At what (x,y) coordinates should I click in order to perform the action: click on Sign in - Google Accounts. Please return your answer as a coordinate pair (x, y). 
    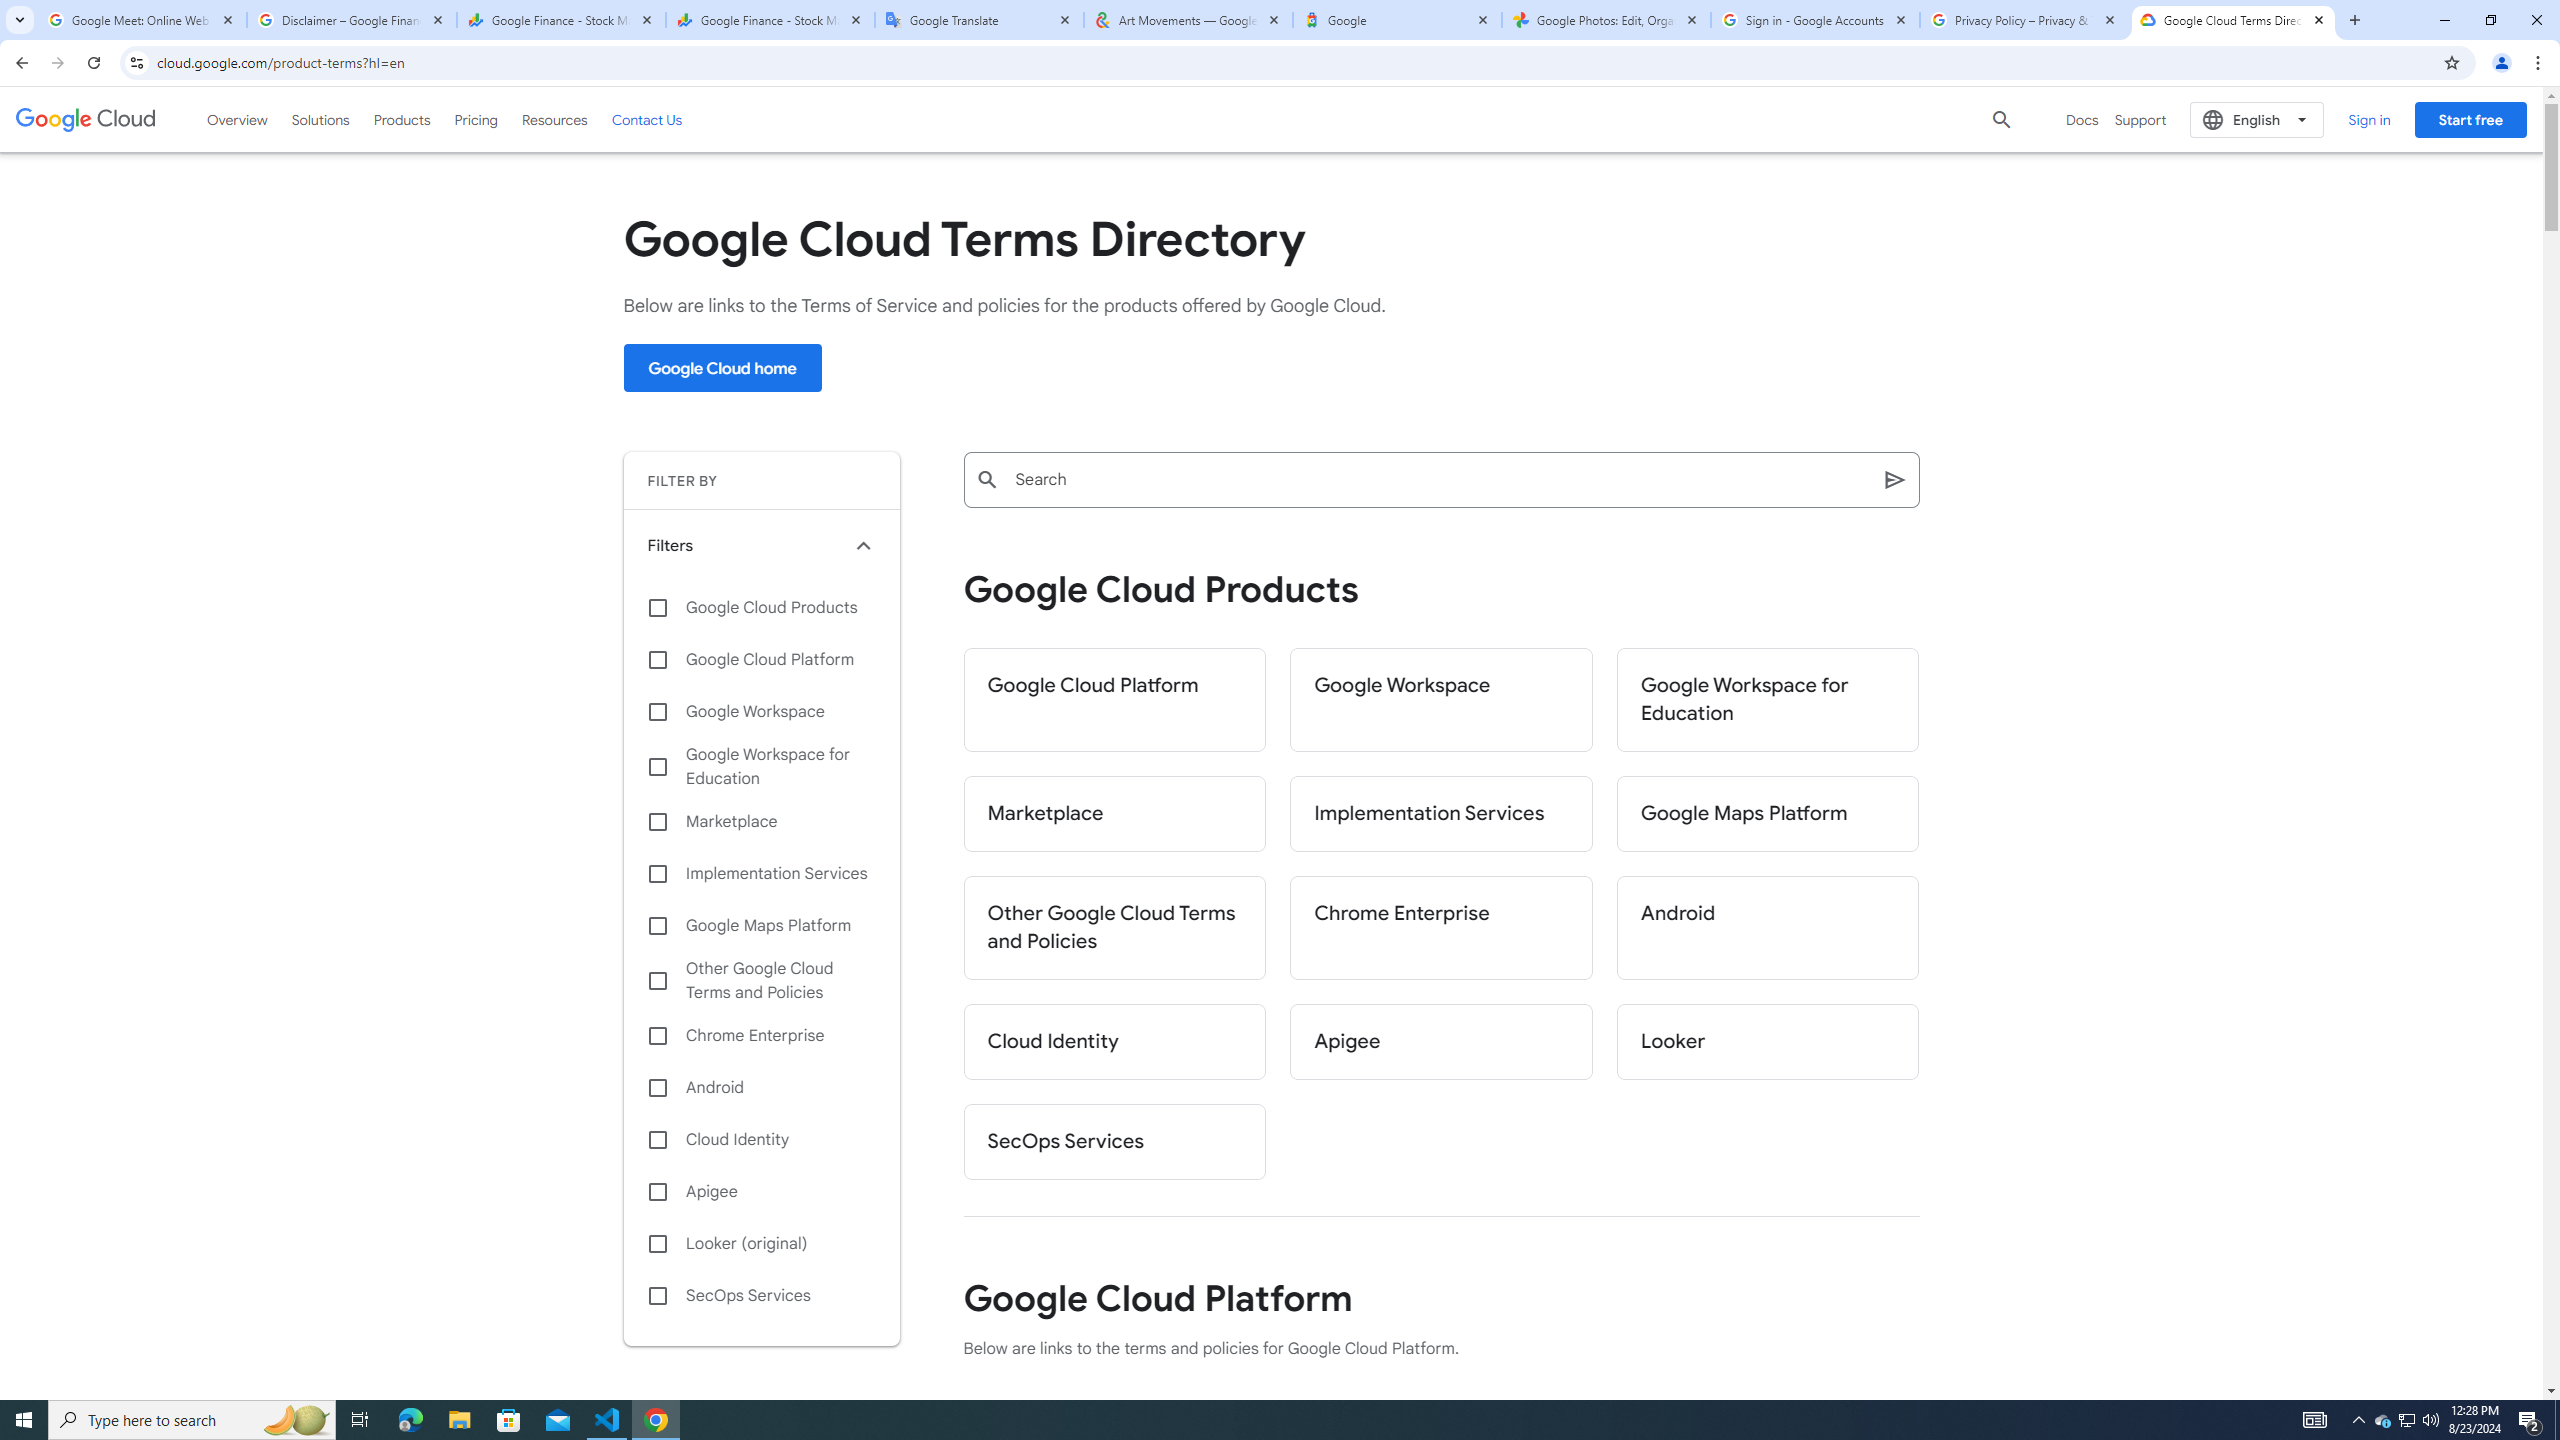
    Looking at the image, I should click on (1816, 20).